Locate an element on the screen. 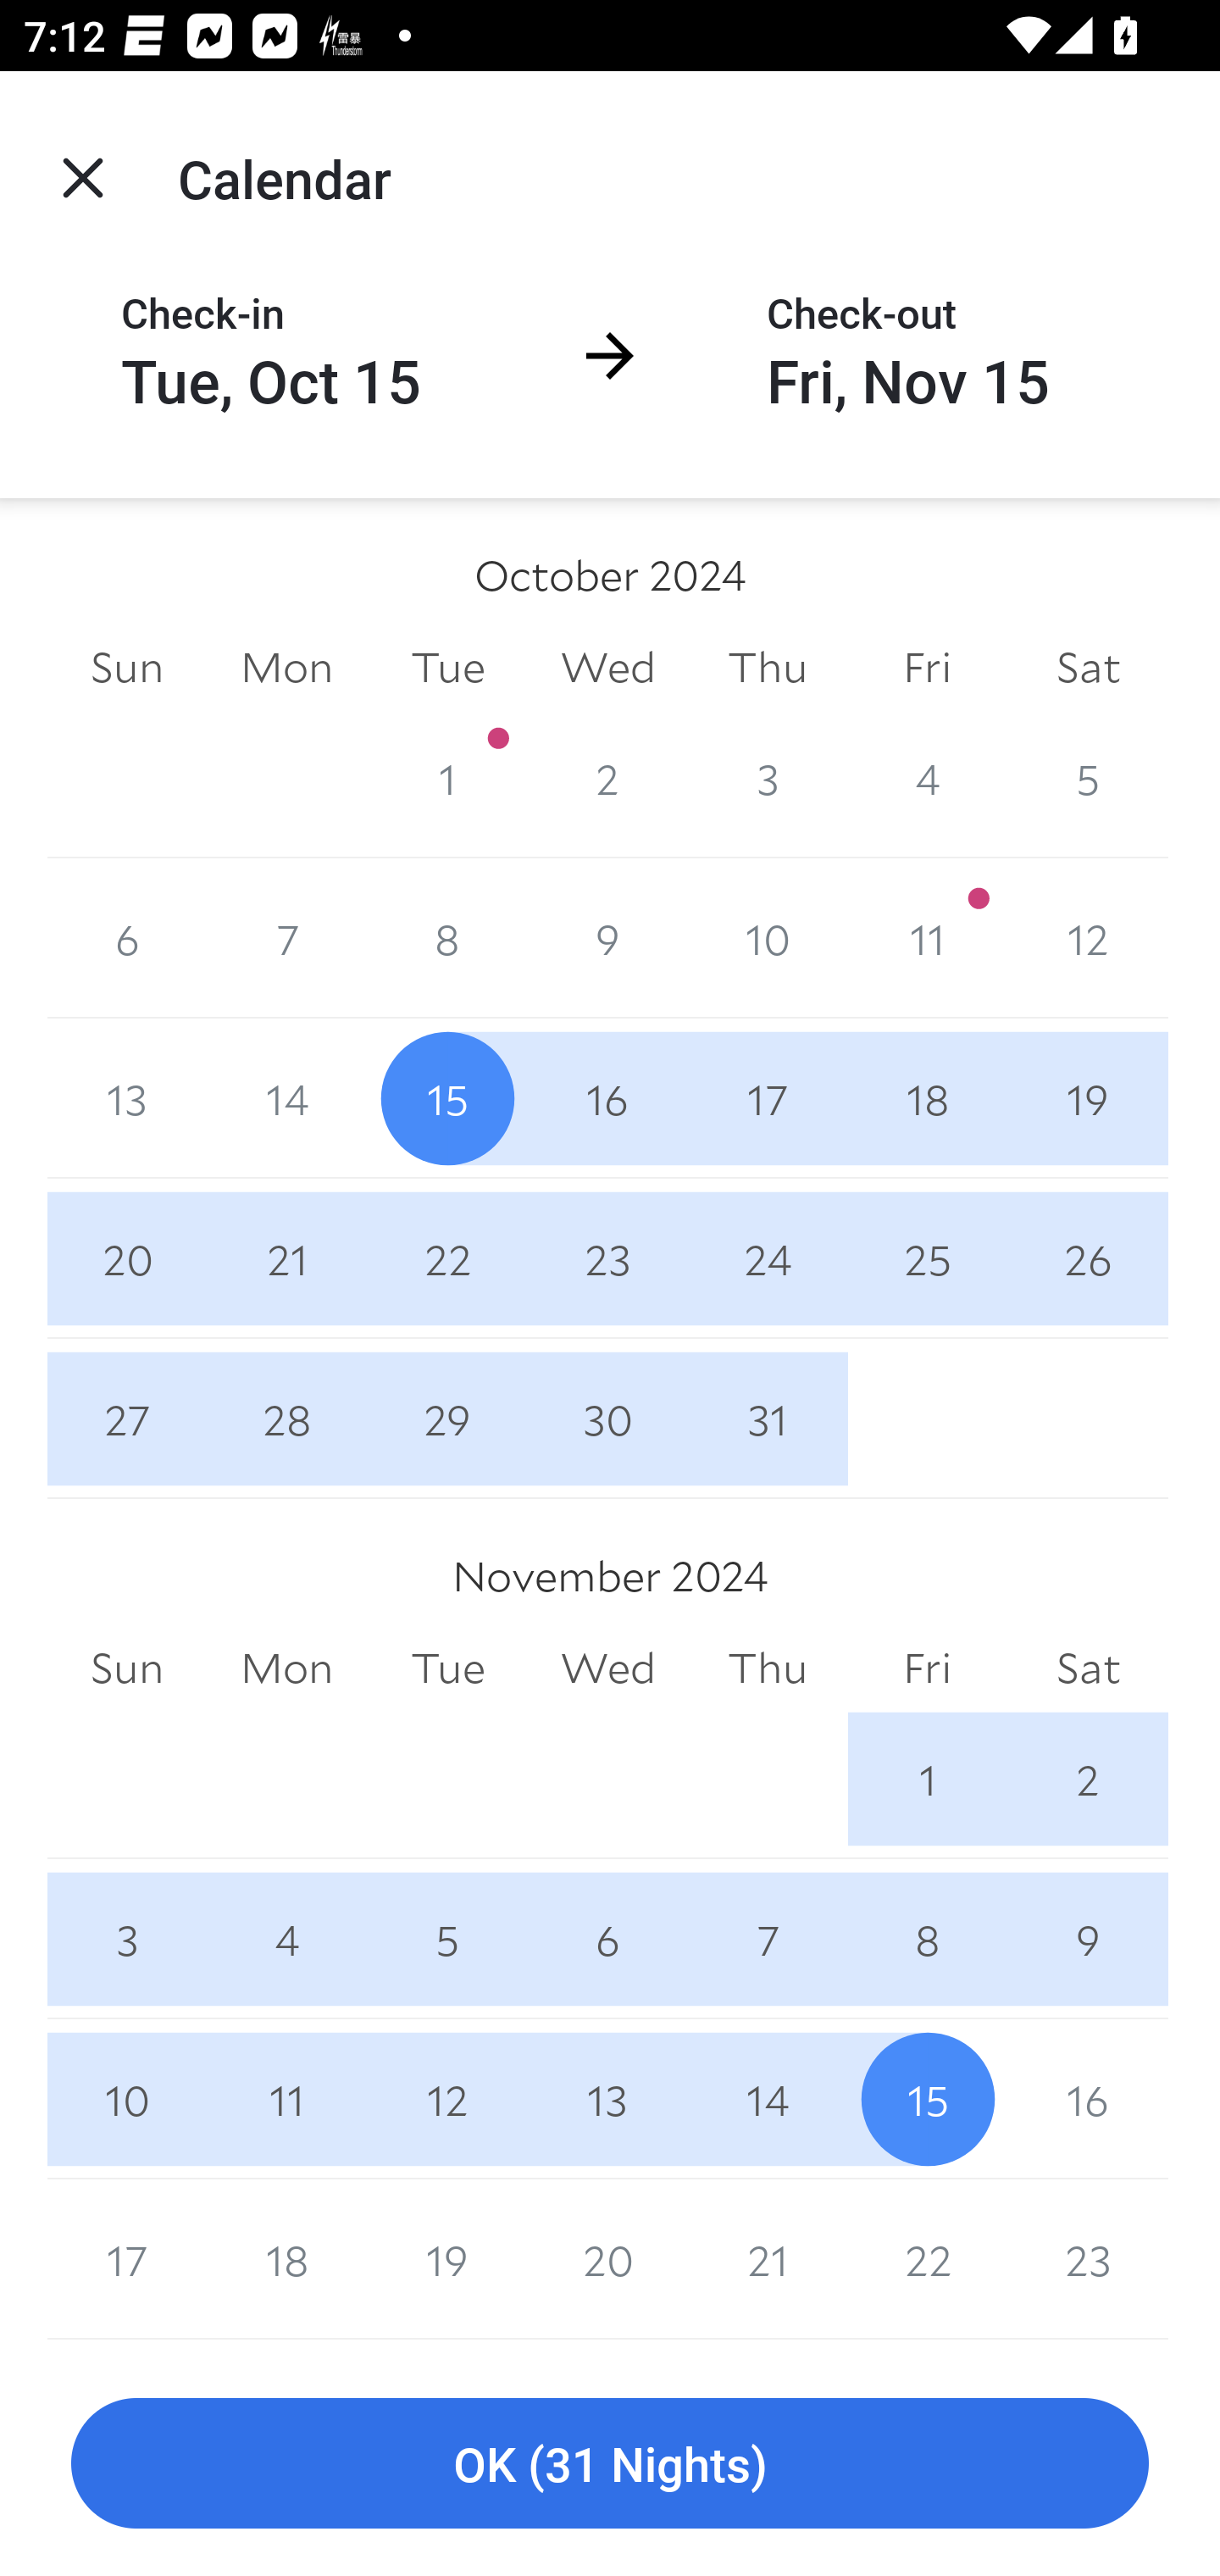  Wed is located at coordinates (608, 666).